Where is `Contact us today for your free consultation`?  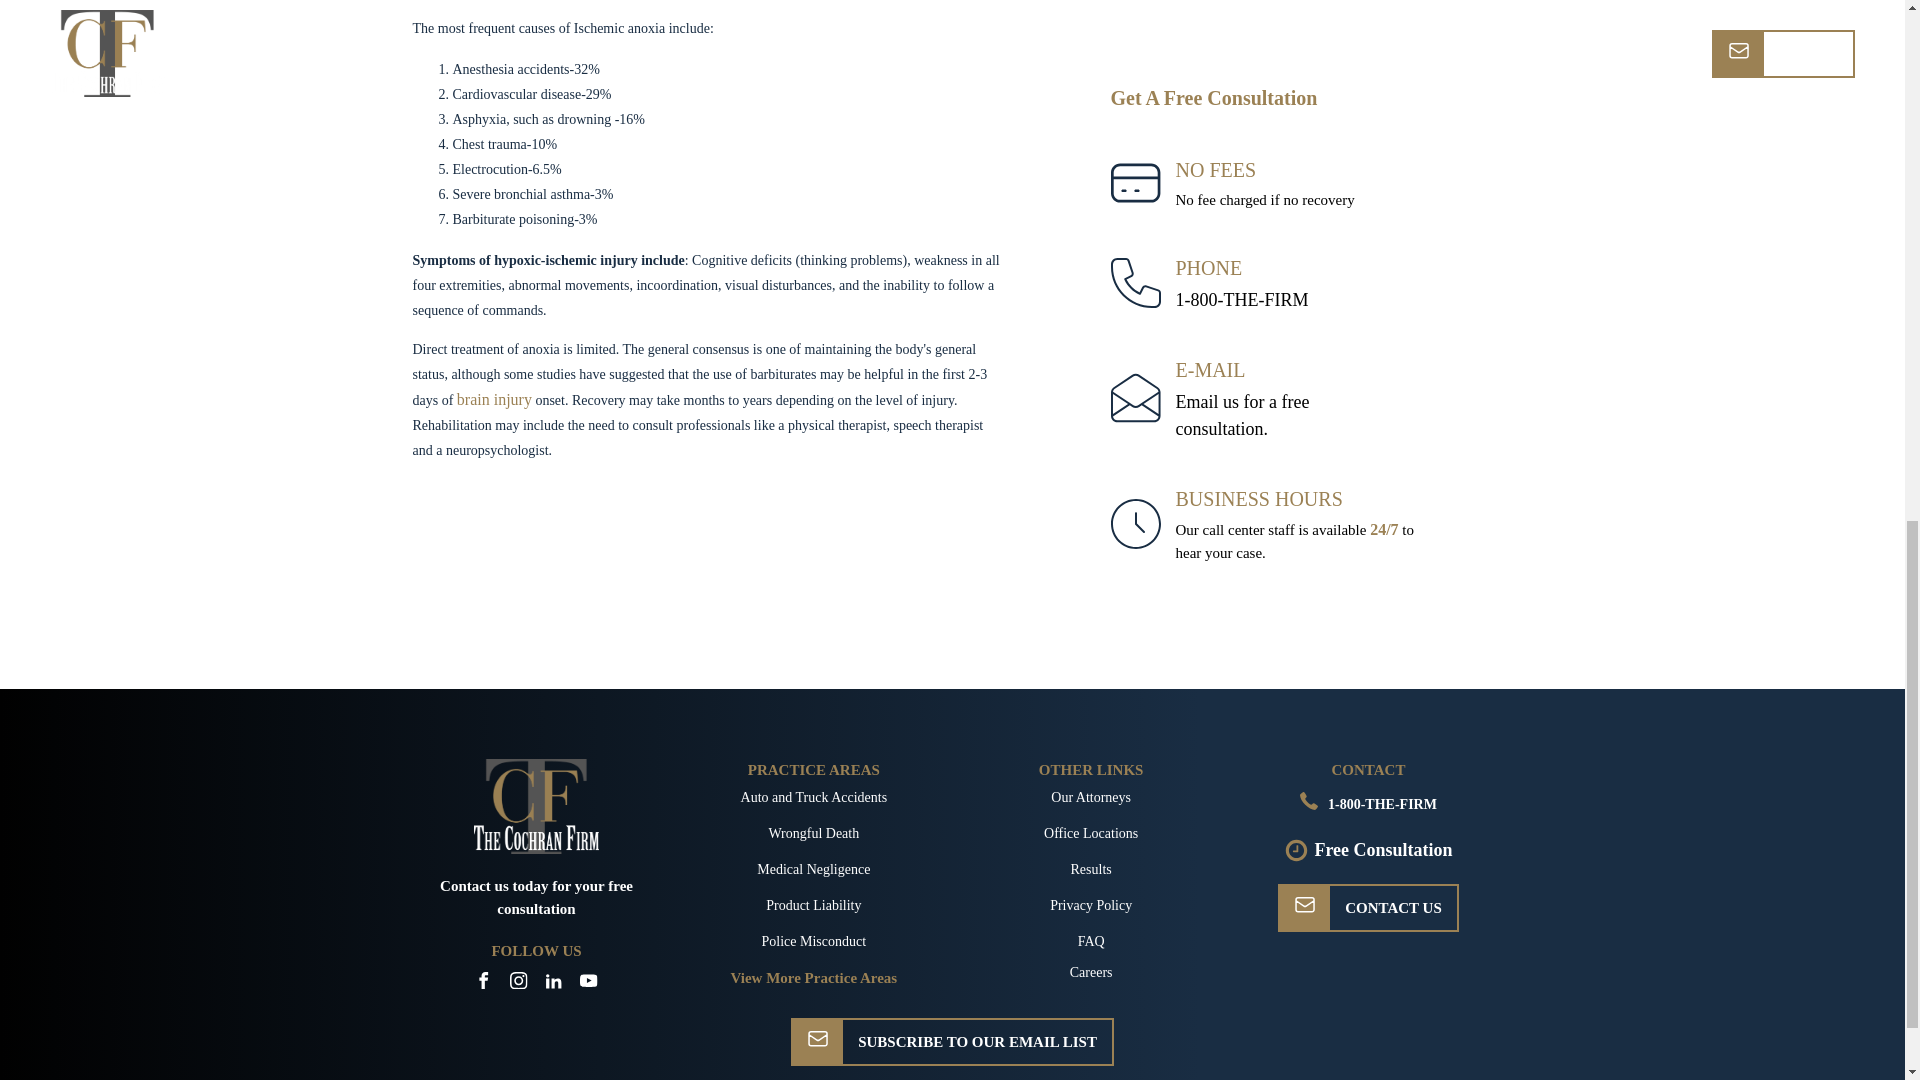
Contact us today for your free consultation is located at coordinates (494, 399).